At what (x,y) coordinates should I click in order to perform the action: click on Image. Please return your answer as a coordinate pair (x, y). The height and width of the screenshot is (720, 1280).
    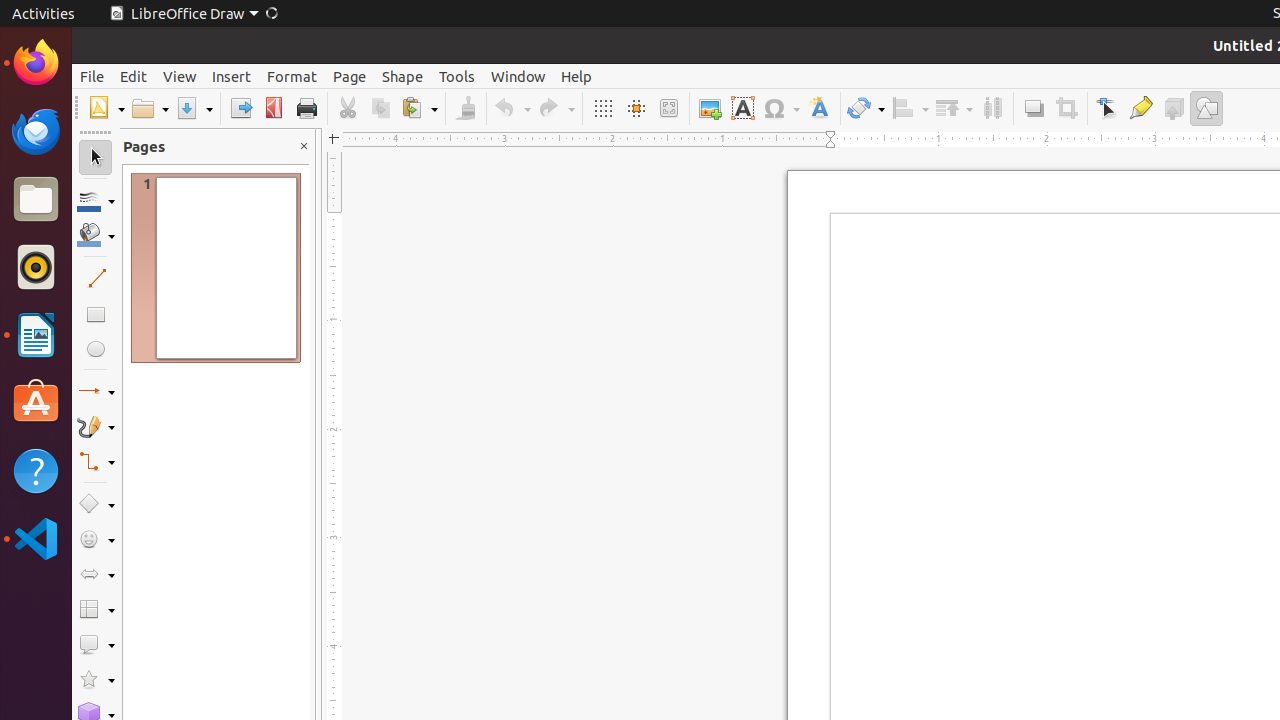
    Looking at the image, I should click on (710, 108).